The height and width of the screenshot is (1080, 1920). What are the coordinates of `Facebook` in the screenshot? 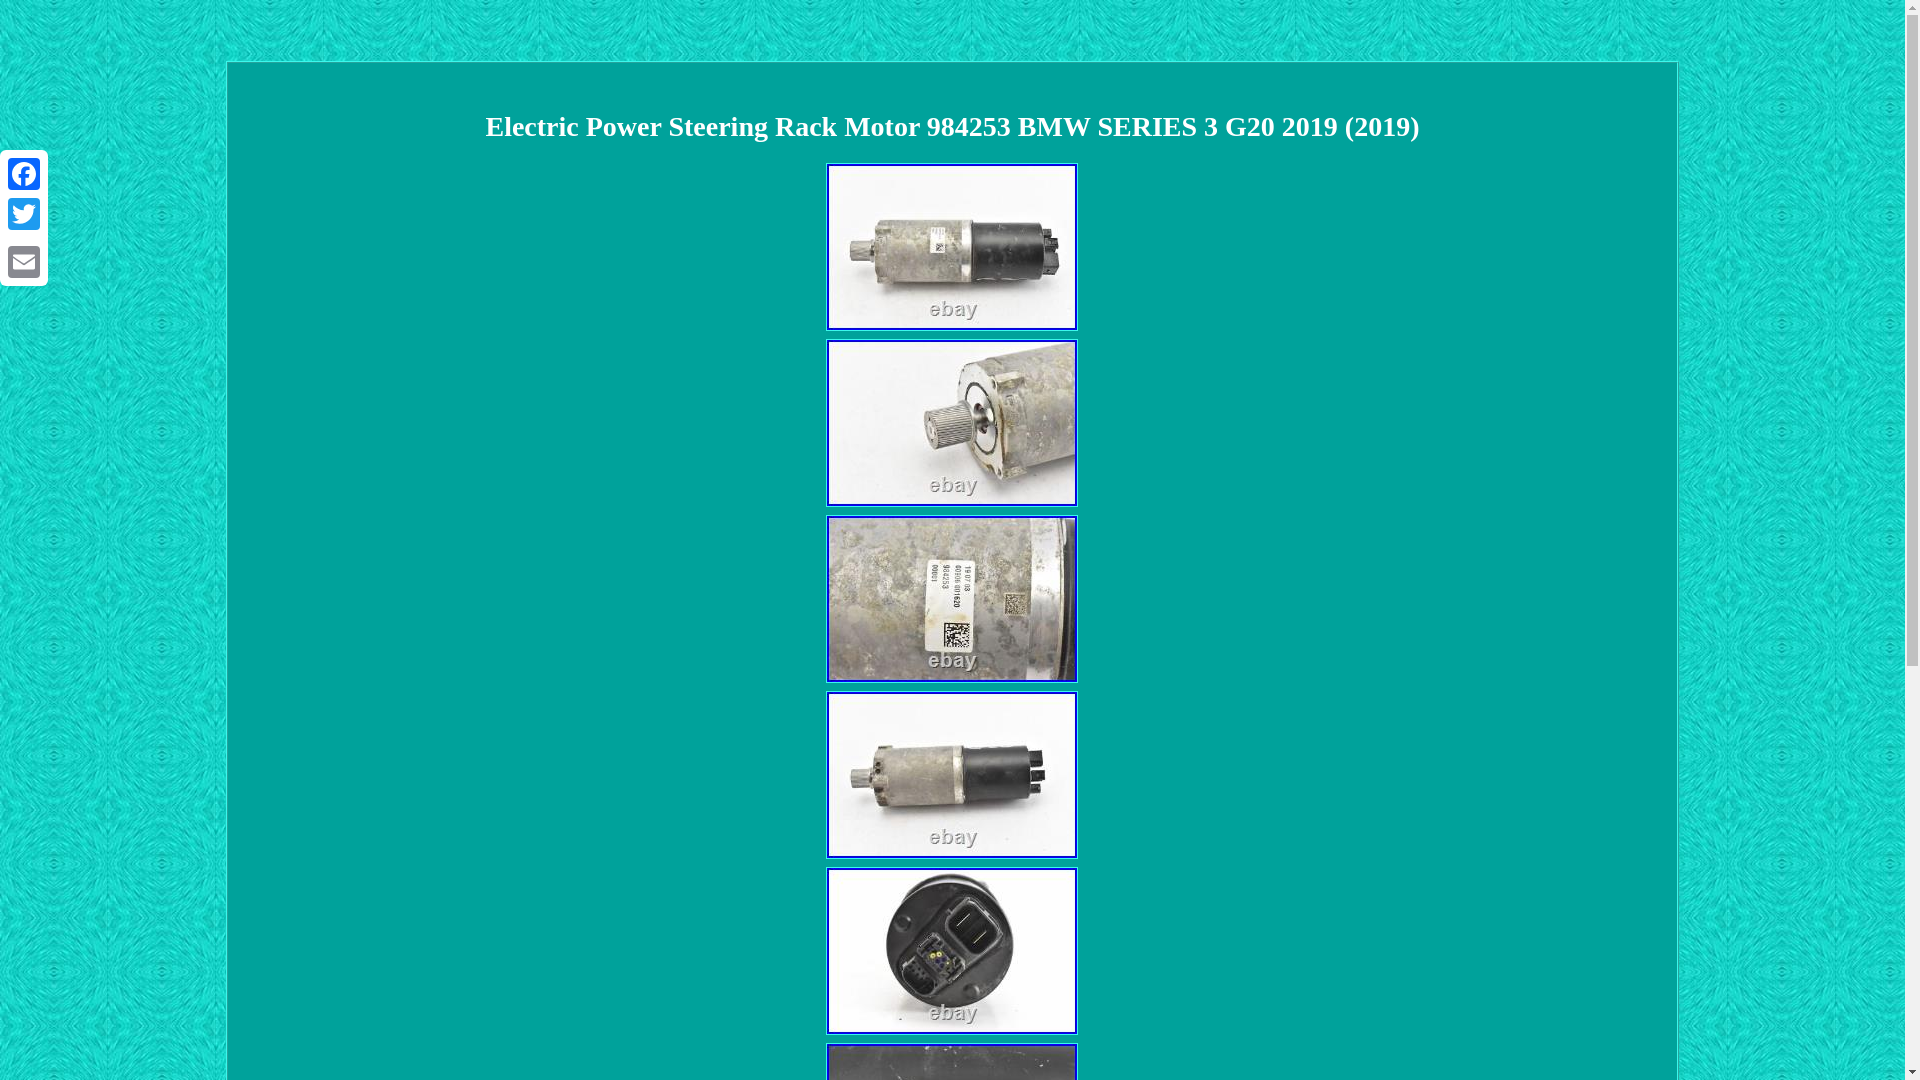 It's located at (24, 174).